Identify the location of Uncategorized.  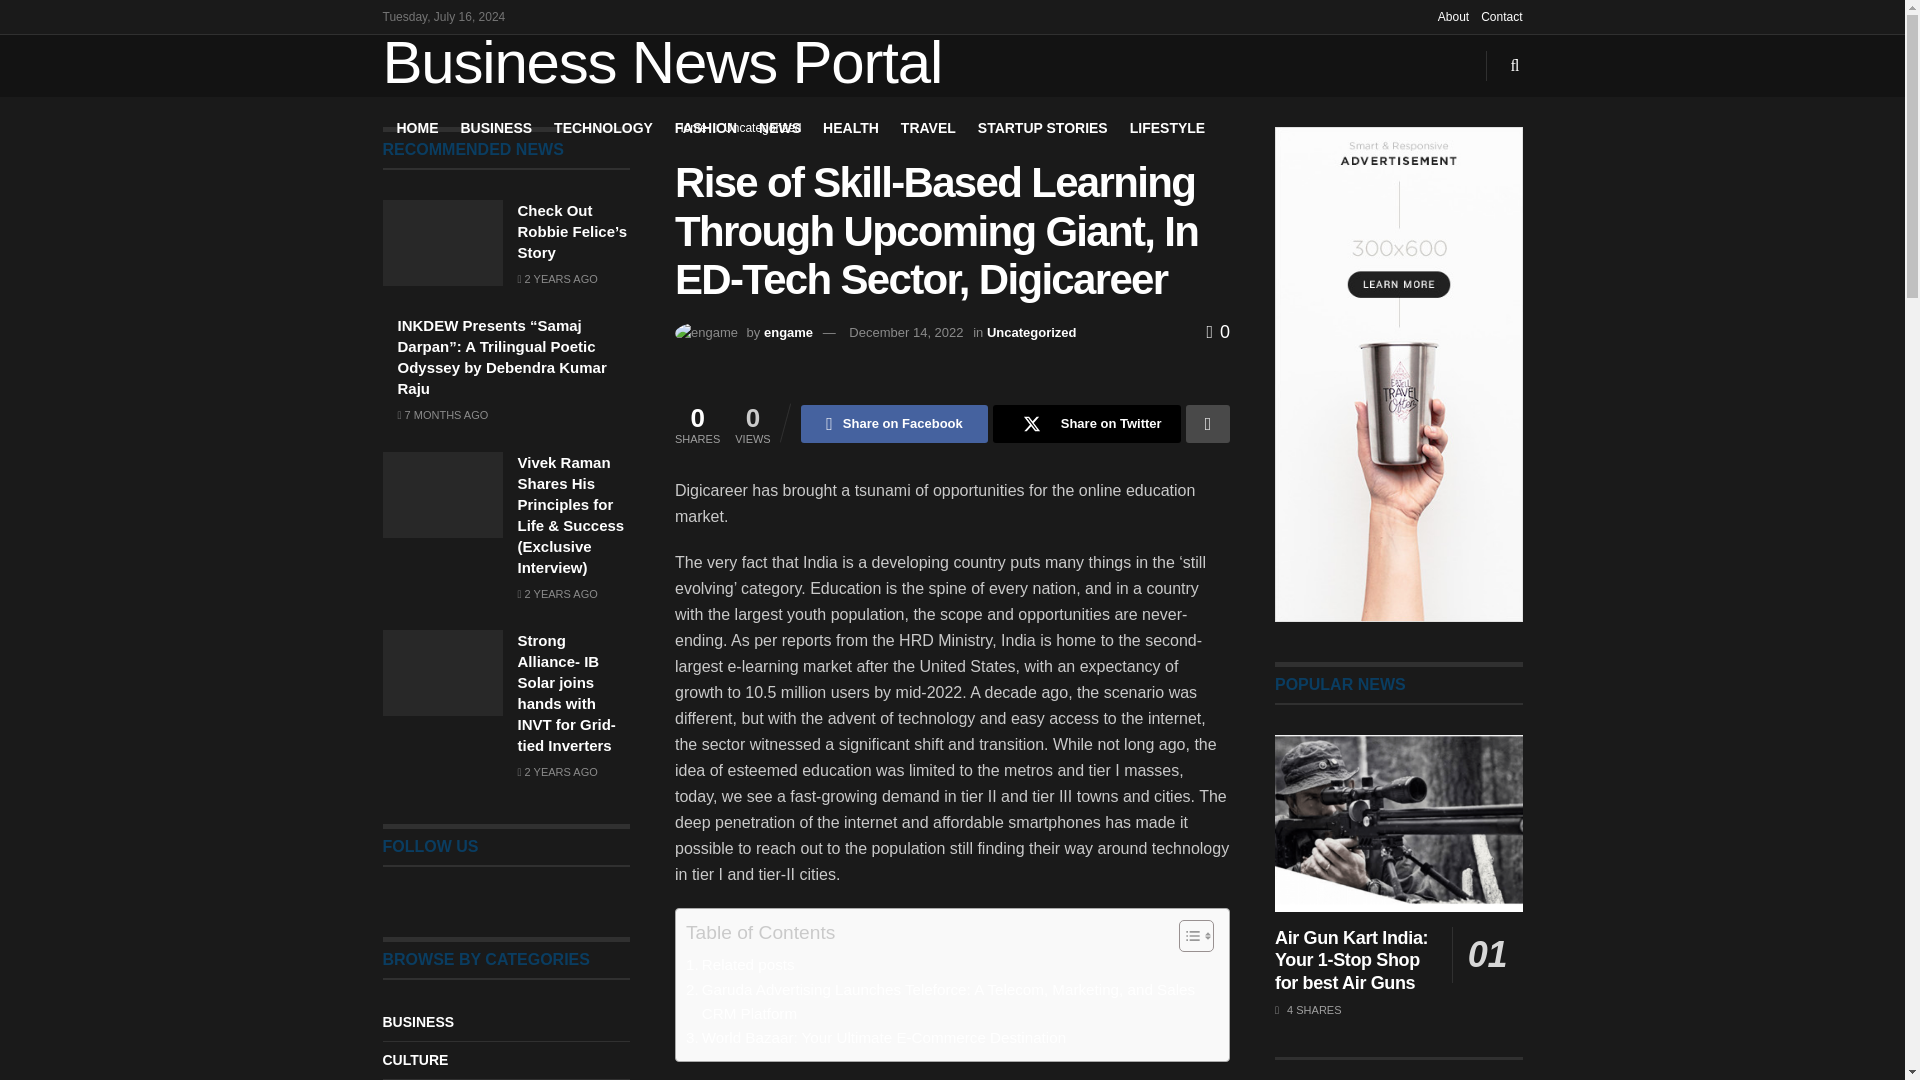
(1032, 332).